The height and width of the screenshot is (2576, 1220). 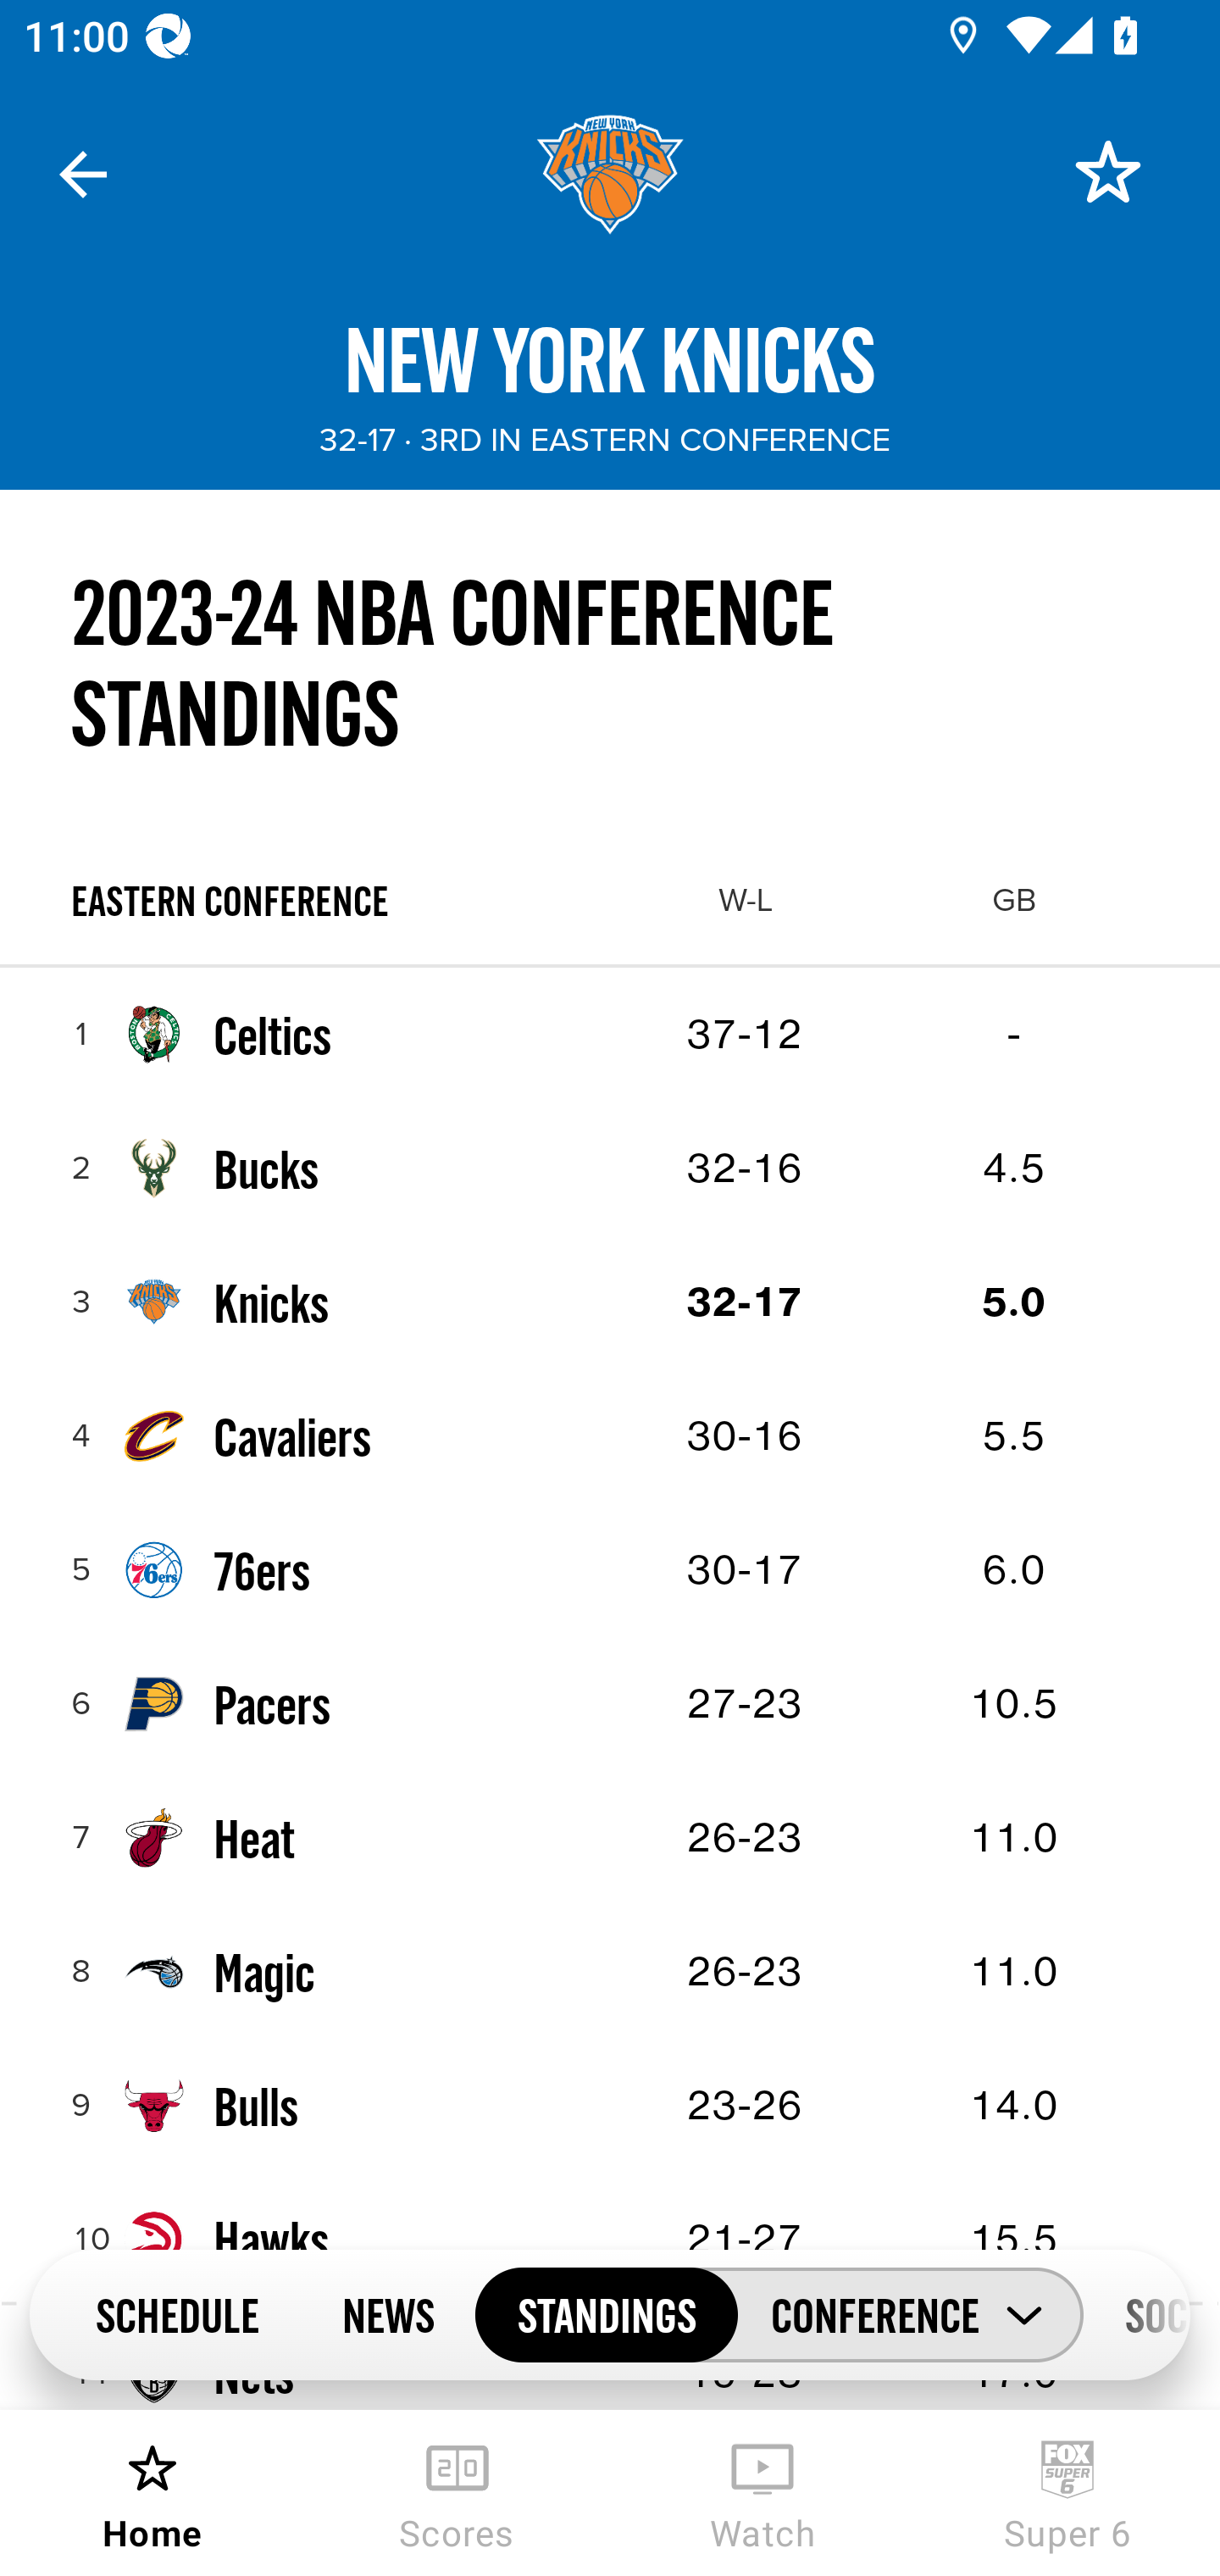 I want to click on Scores, so click(x=457, y=2493).